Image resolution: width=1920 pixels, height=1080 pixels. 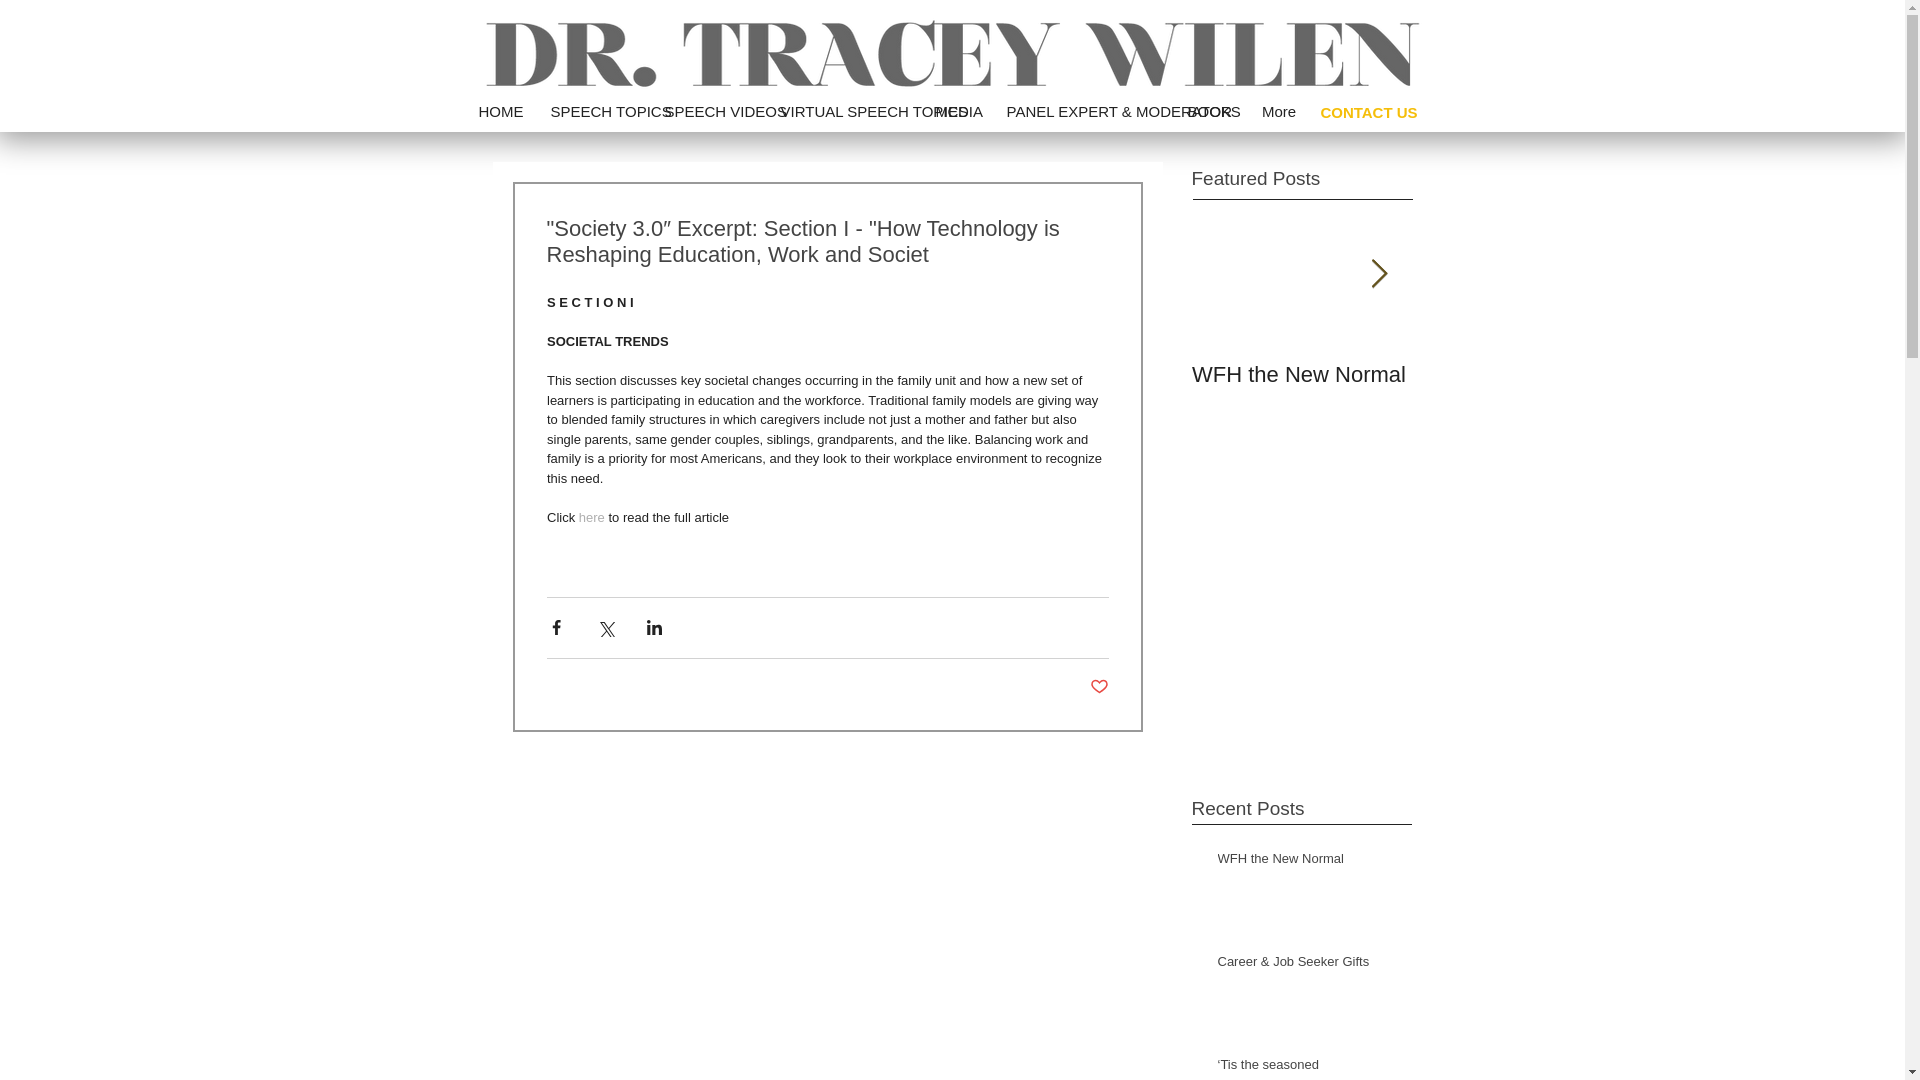 What do you see at coordinates (1100, 686) in the screenshot?
I see `Post not marked as liked` at bounding box center [1100, 686].